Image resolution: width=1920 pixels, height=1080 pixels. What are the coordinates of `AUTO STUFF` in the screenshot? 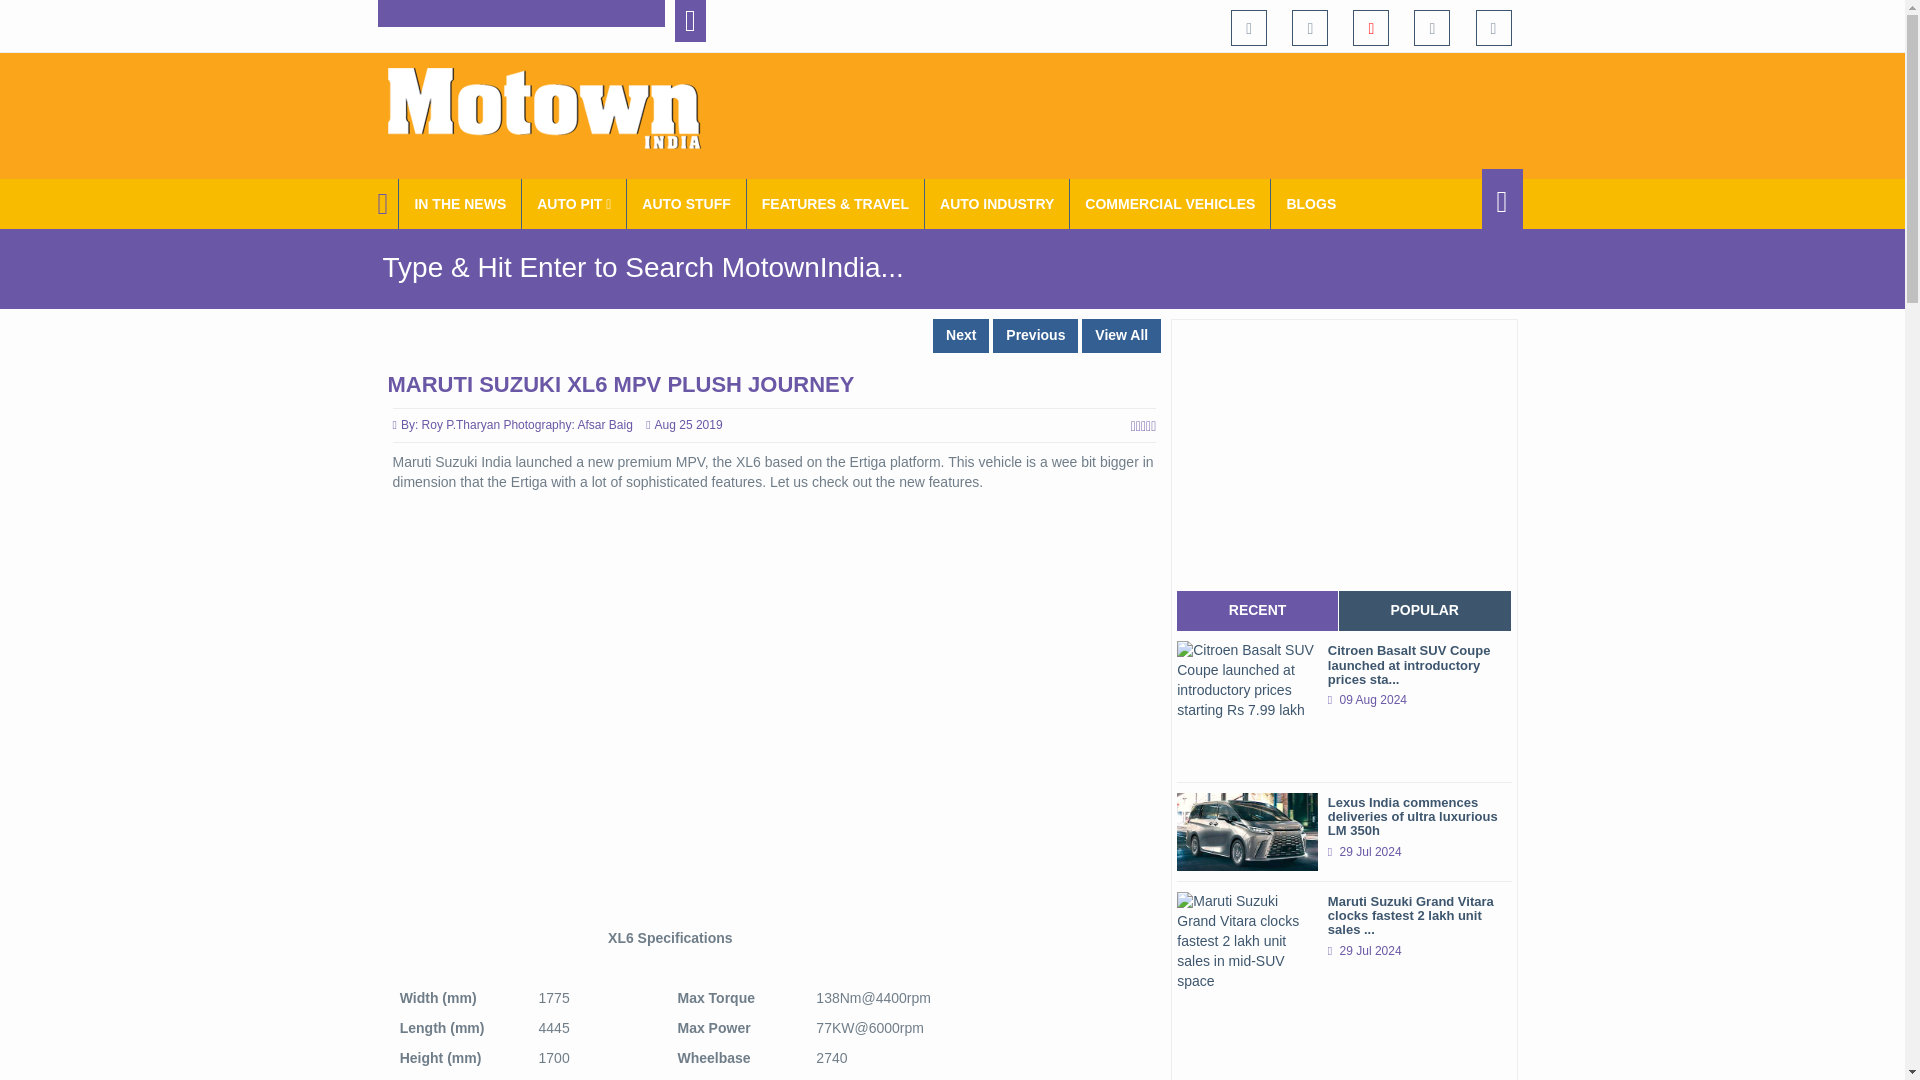 It's located at (686, 204).